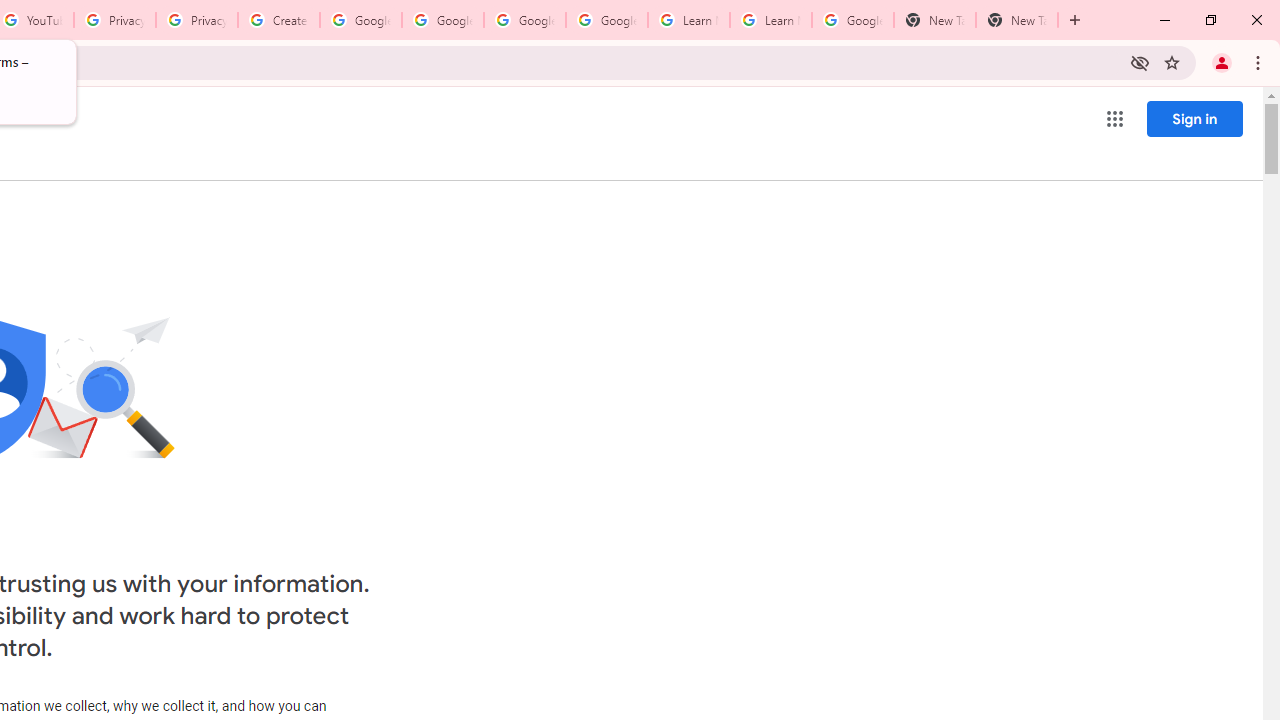 This screenshot has height=720, width=1280. What do you see at coordinates (852, 20) in the screenshot?
I see `Google Account` at bounding box center [852, 20].